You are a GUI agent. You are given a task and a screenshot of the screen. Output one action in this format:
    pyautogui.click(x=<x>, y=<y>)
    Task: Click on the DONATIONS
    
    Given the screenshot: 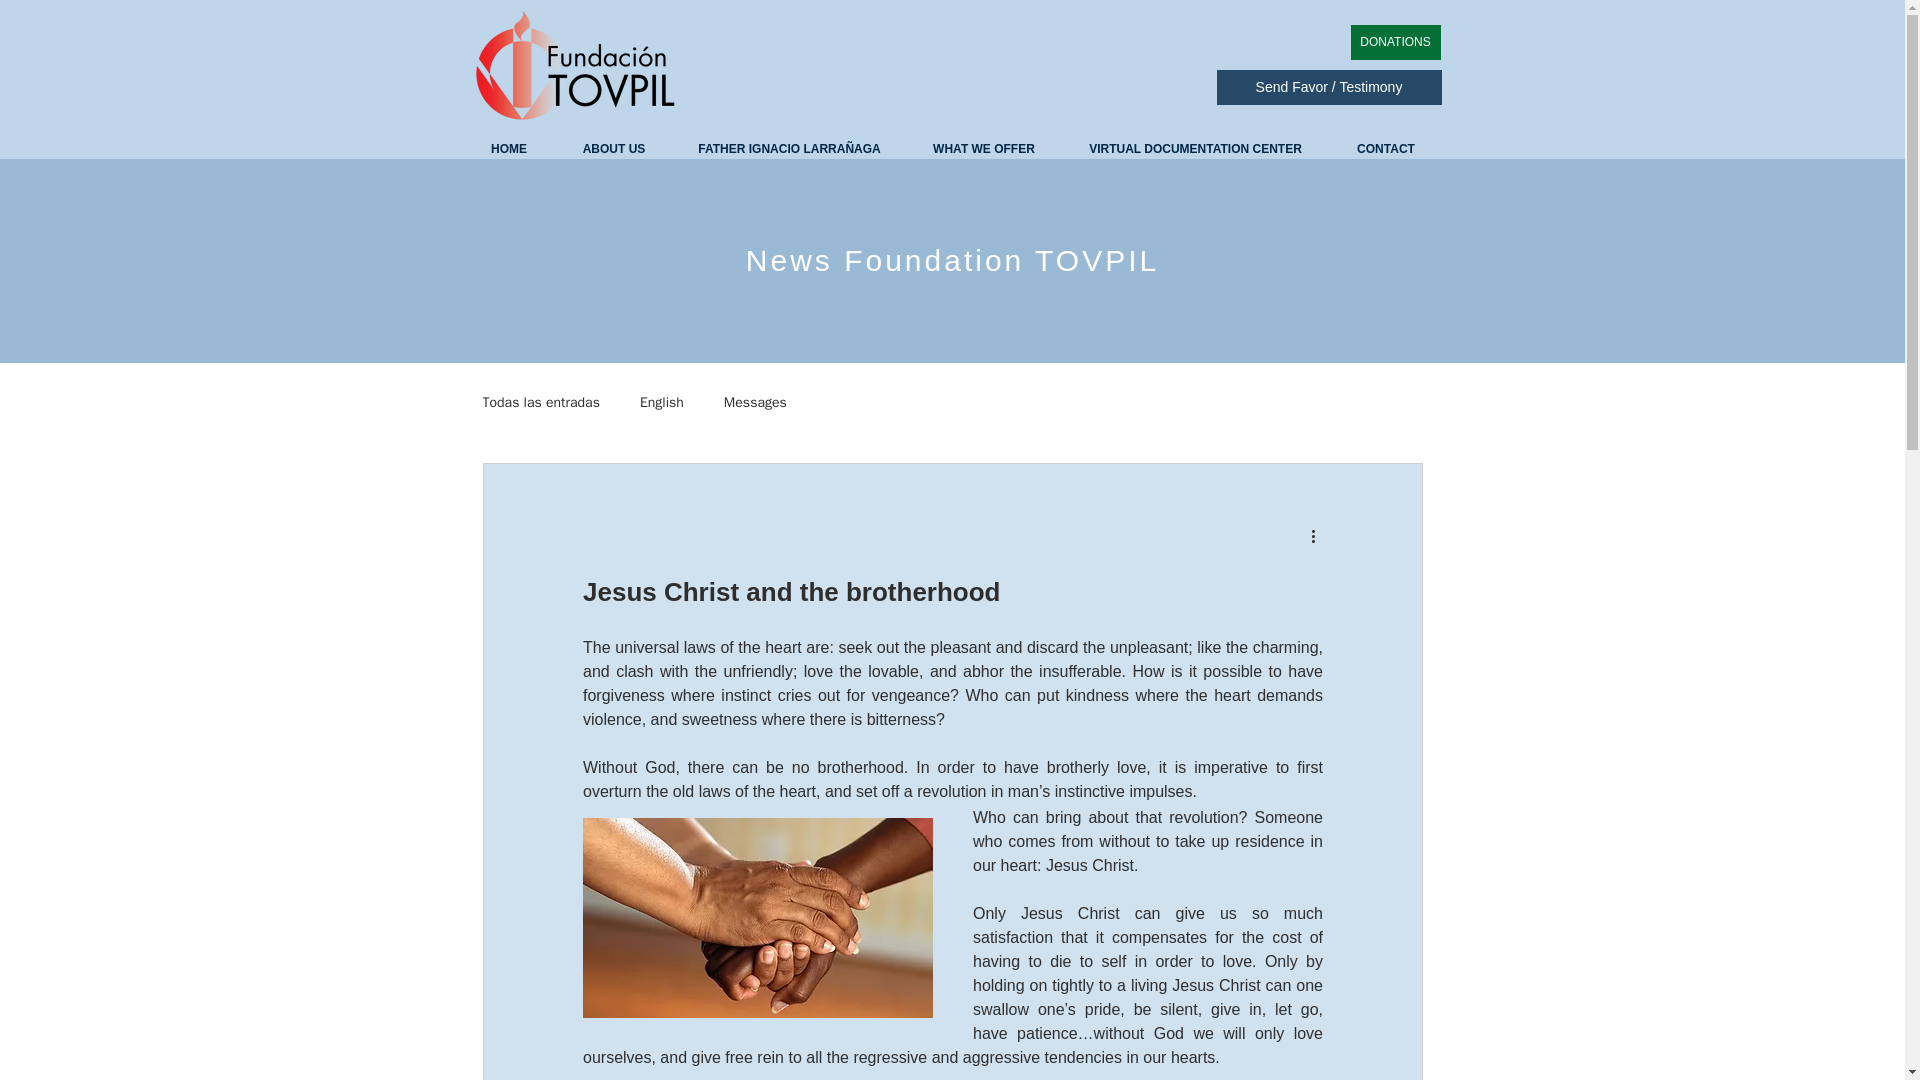 What is the action you would take?
    pyautogui.click(x=1394, y=42)
    